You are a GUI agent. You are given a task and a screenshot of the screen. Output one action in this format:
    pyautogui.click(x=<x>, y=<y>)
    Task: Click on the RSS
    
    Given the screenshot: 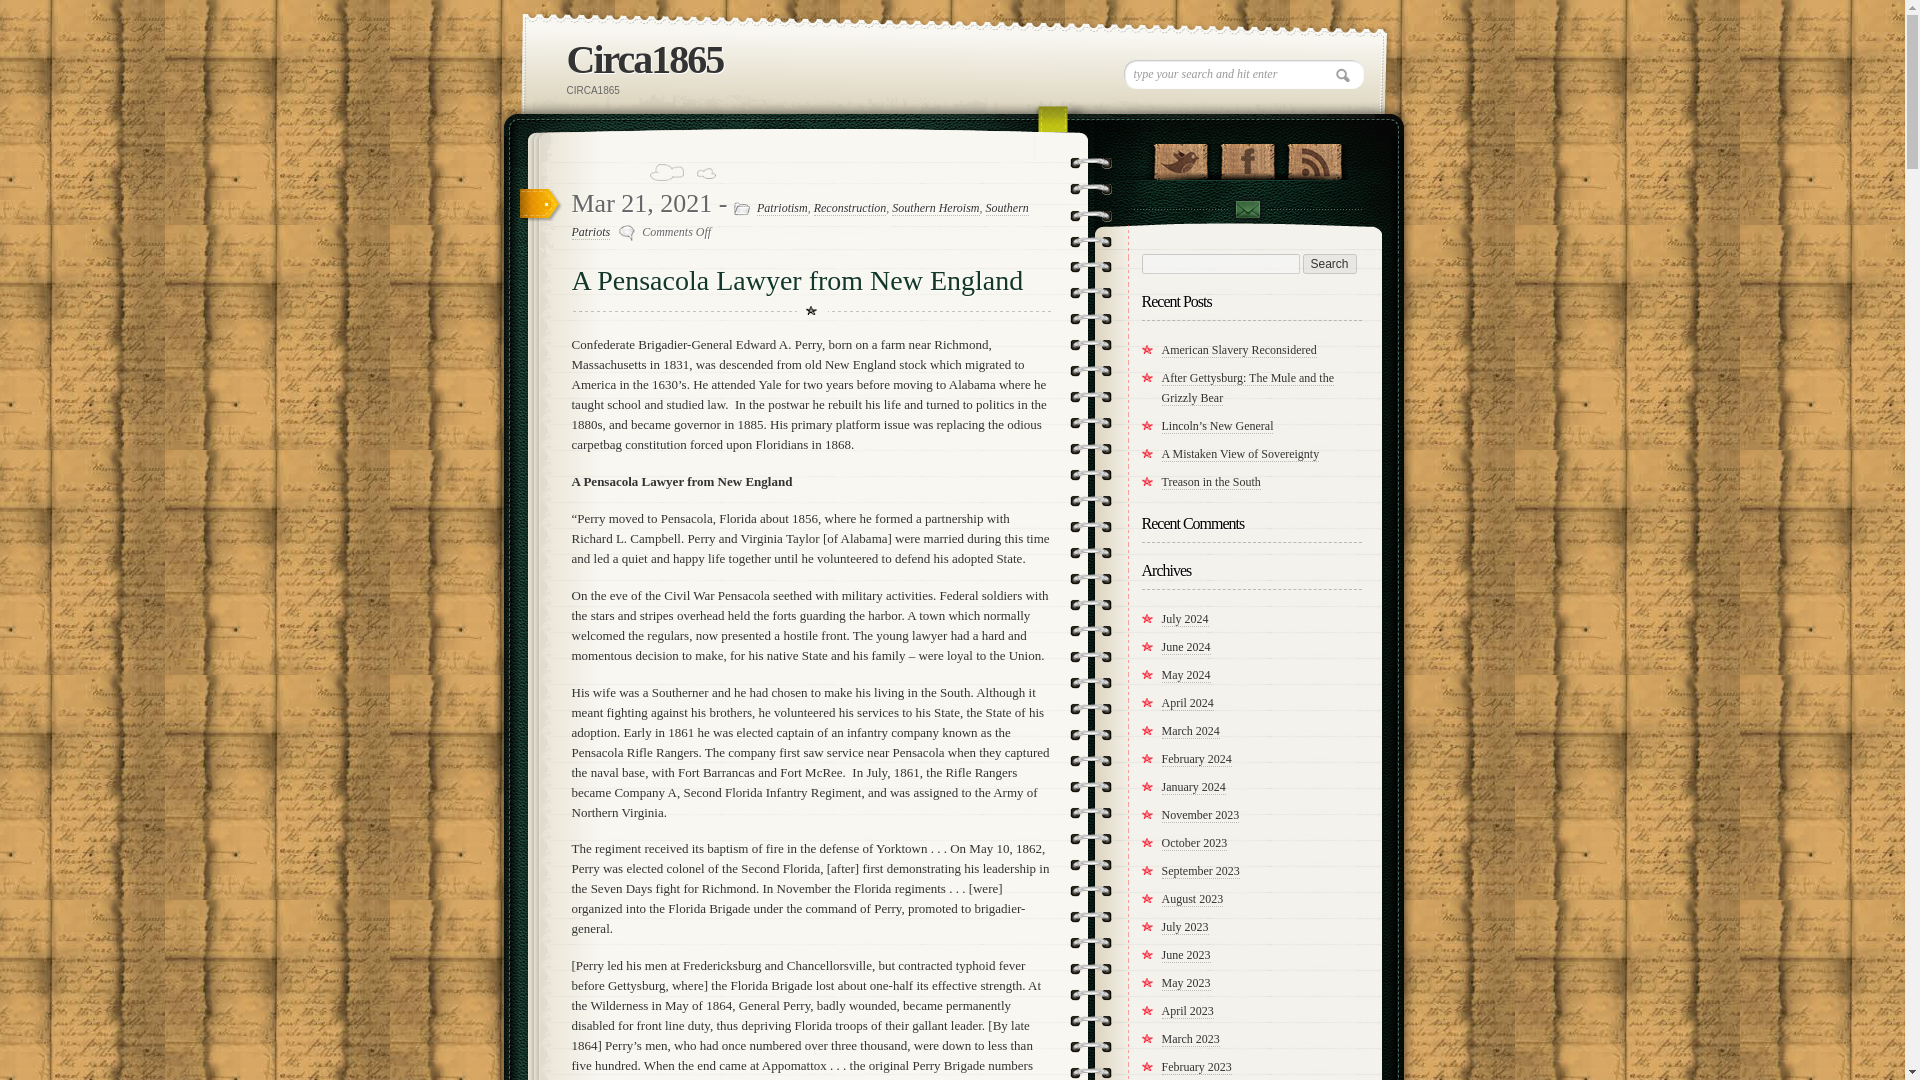 What is the action you would take?
    pyautogui.click(x=1314, y=156)
    